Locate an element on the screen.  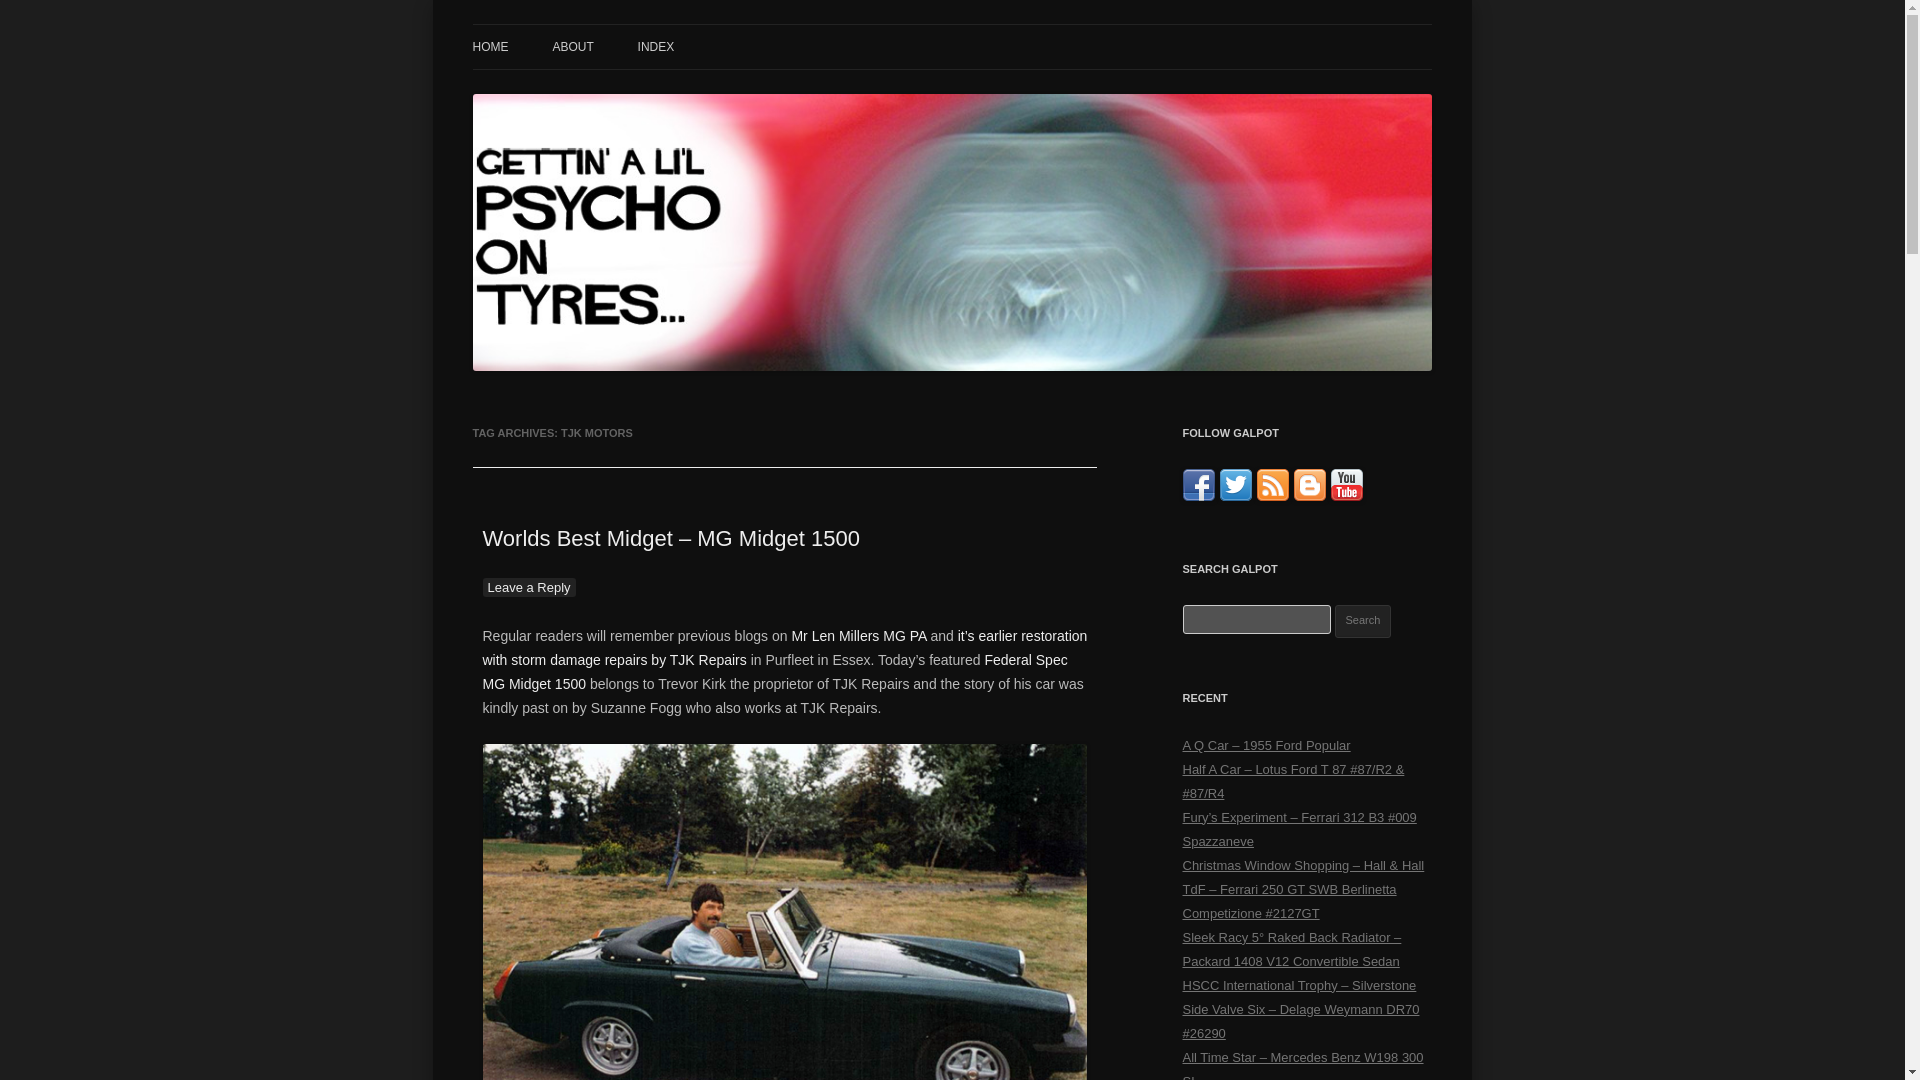
Connect on Facebook is located at coordinates (1198, 496).